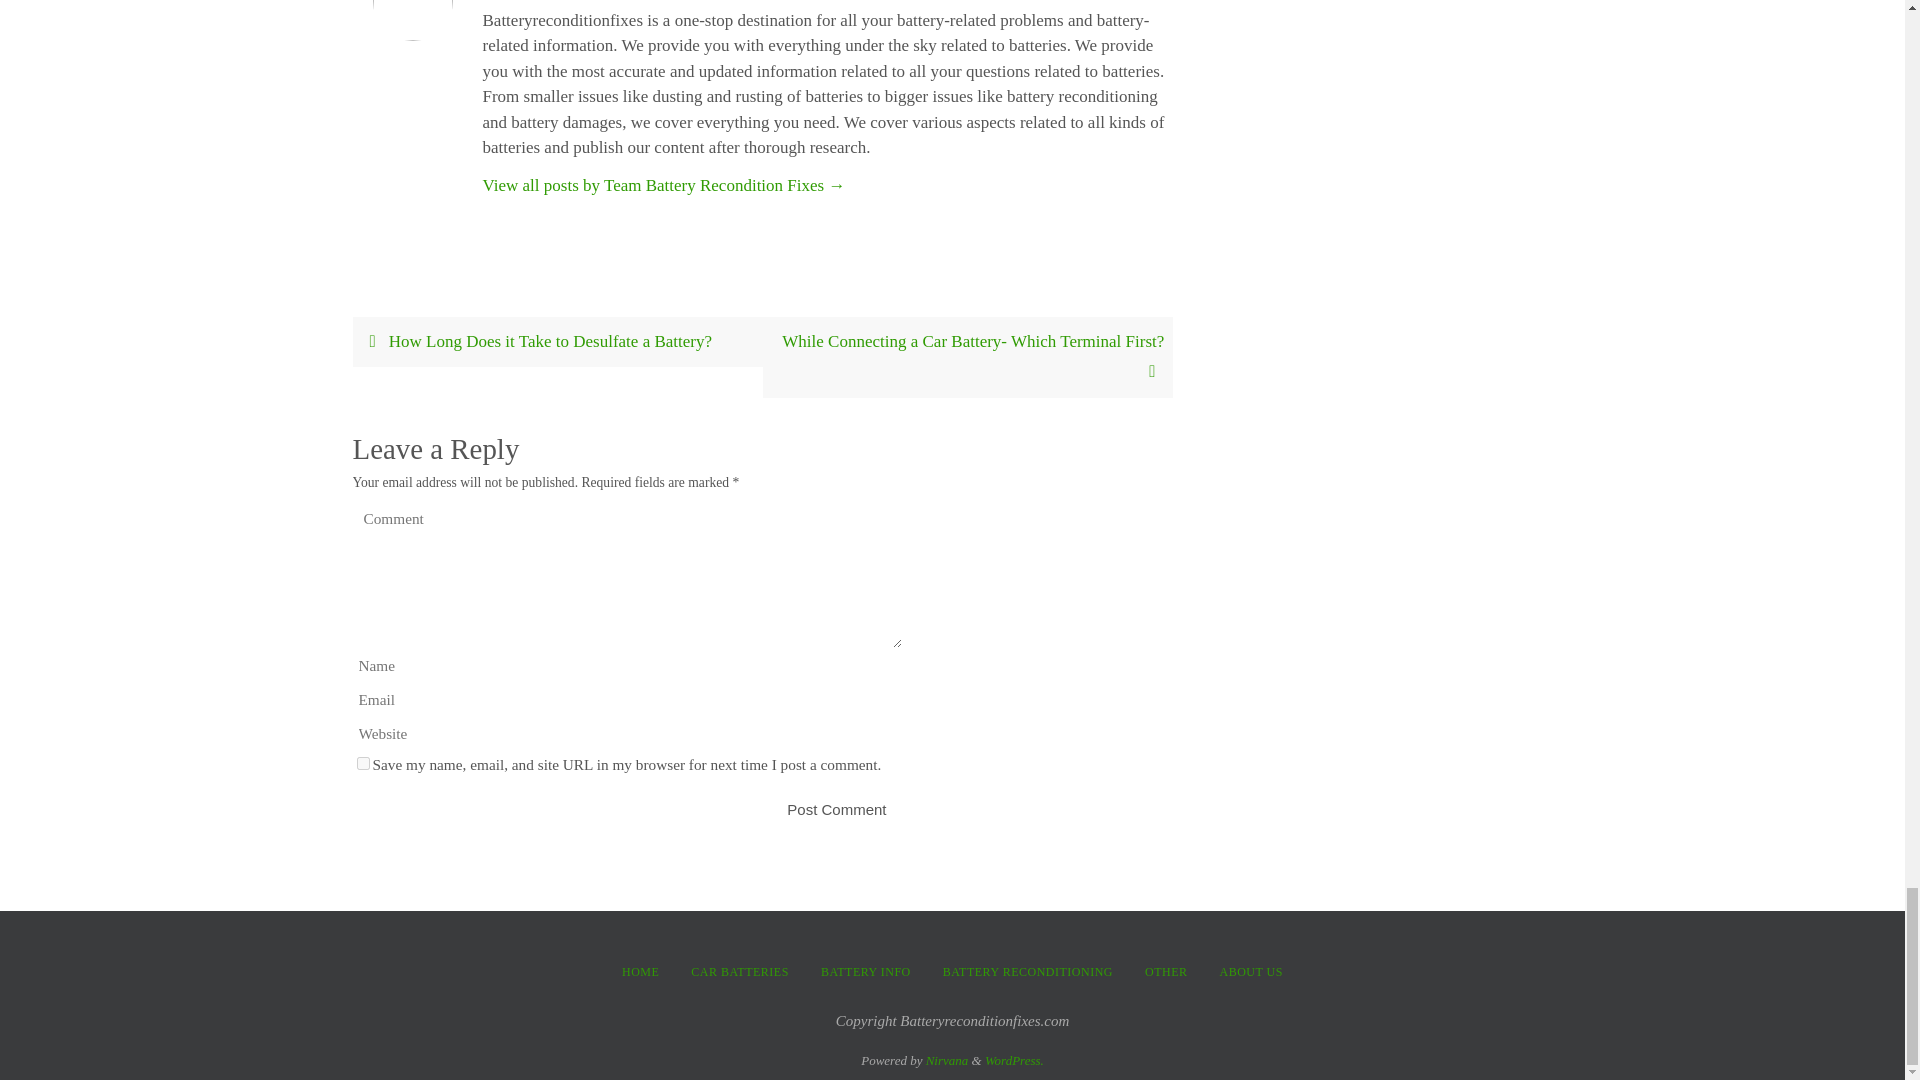 The width and height of the screenshot is (1920, 1080). What do you see at coordinates (1028, 972) in the screenshot?
I see `BATTERY RECONDITIONING` at bounding box center [1028, 972].